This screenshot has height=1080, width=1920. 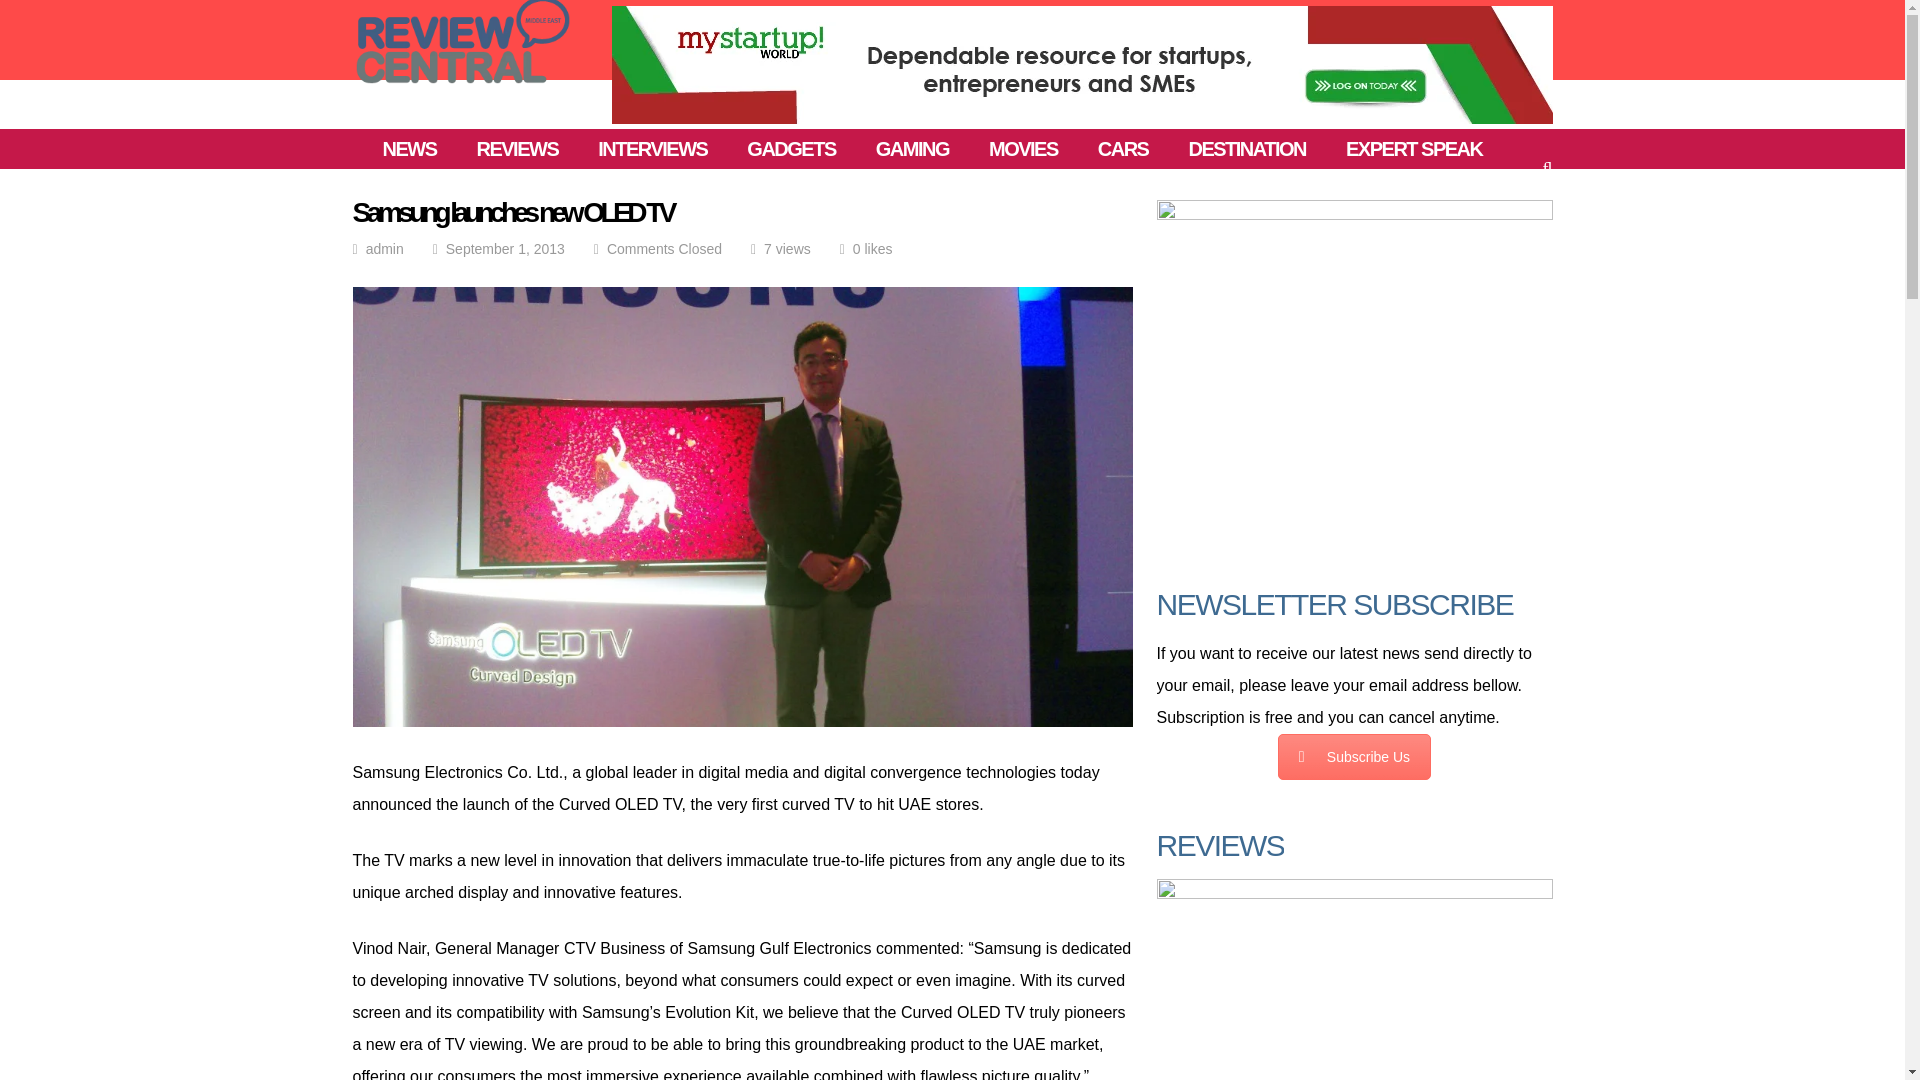 What do you see at coordinates (408, 148) in the screenshot?
I see `NEWS` at bounding box center [408, 148].